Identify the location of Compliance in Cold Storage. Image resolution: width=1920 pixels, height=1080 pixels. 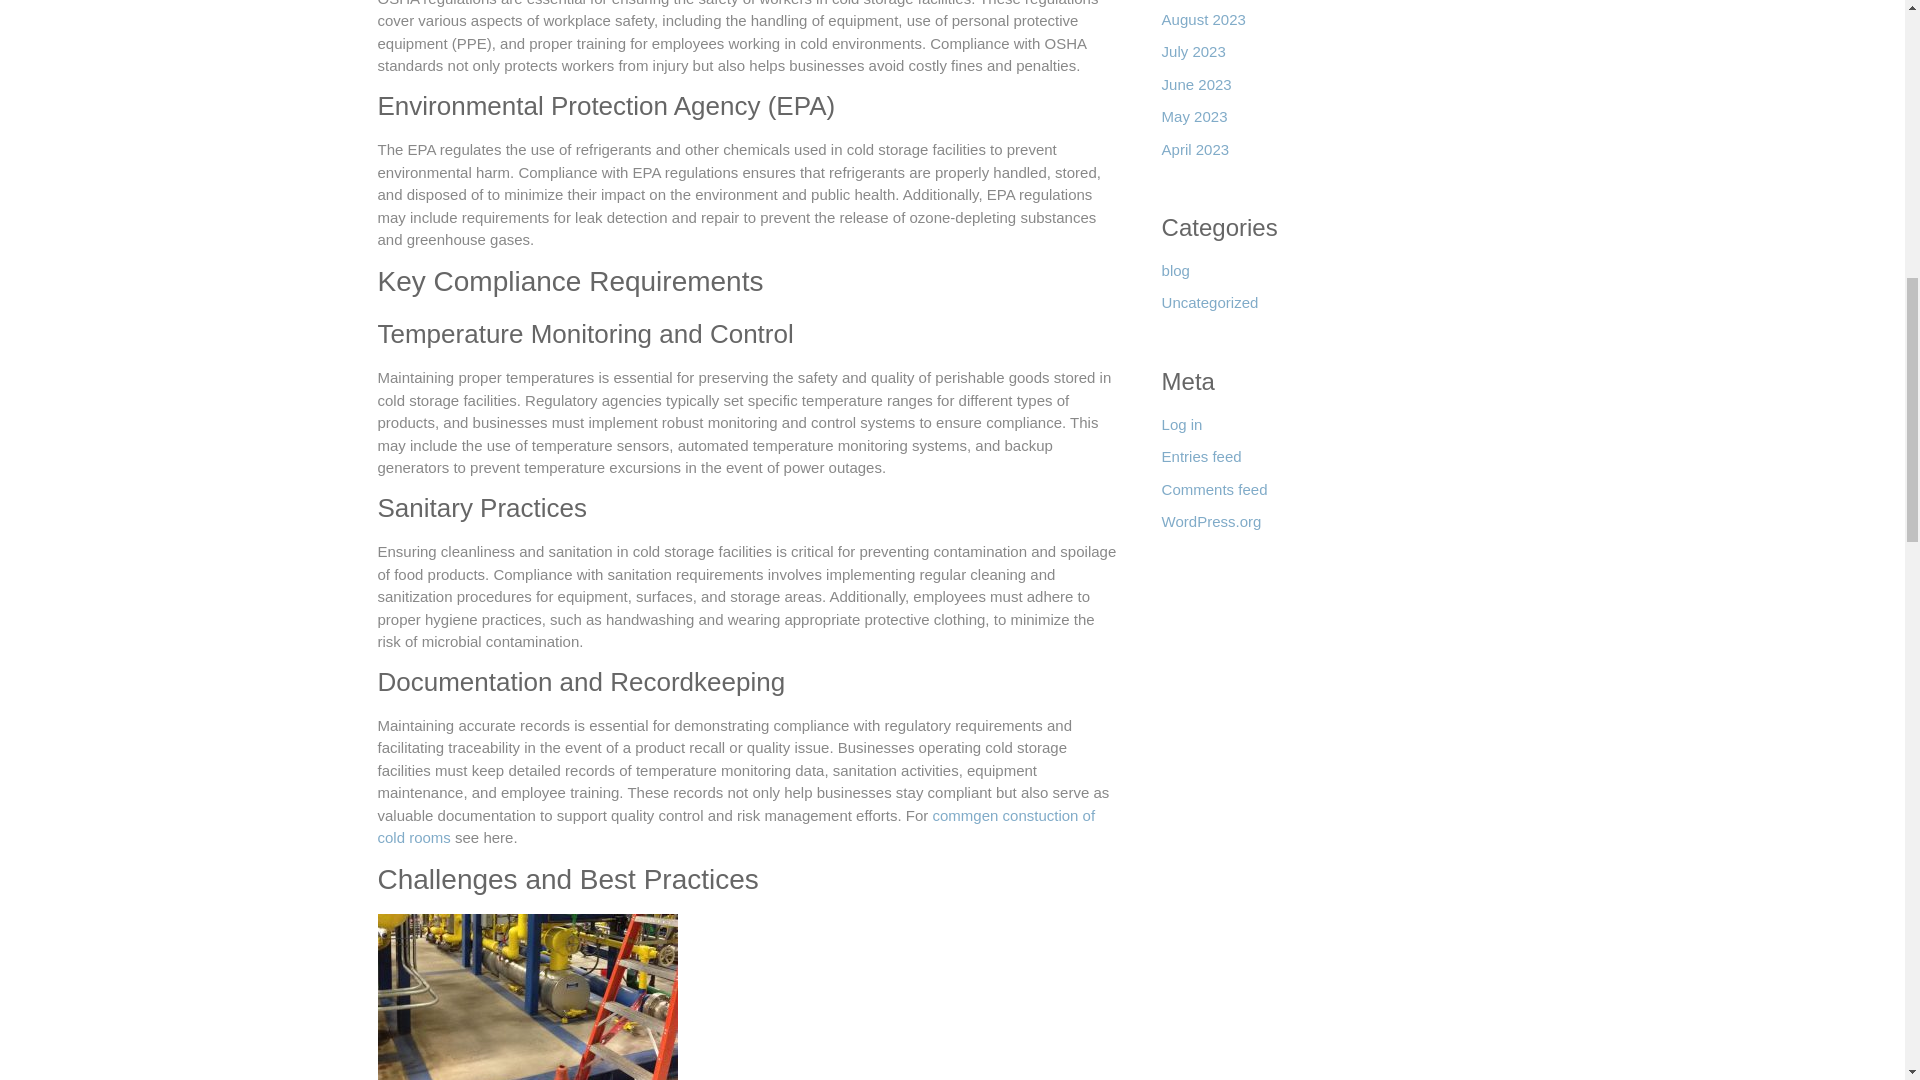
(528, 996).